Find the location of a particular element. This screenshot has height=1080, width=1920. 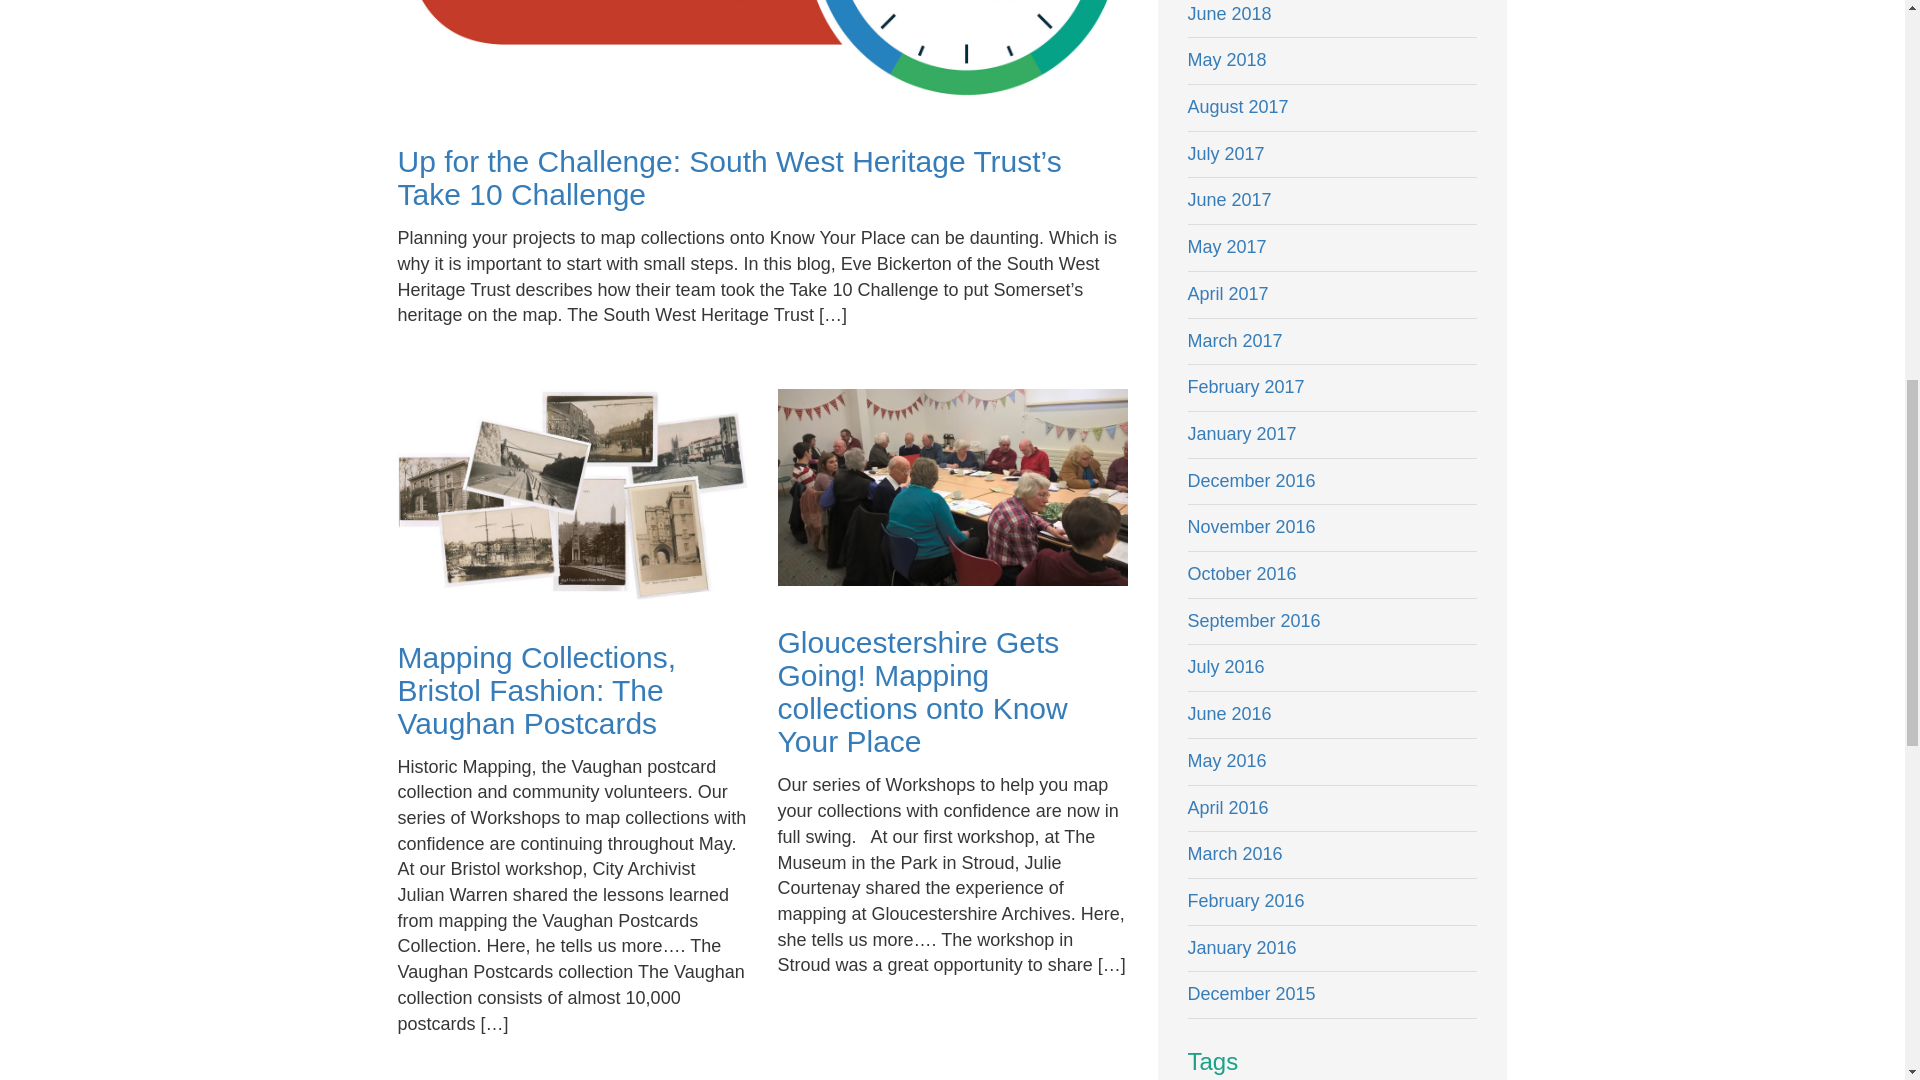

July 2017 is located at coordinates (1333, 155).